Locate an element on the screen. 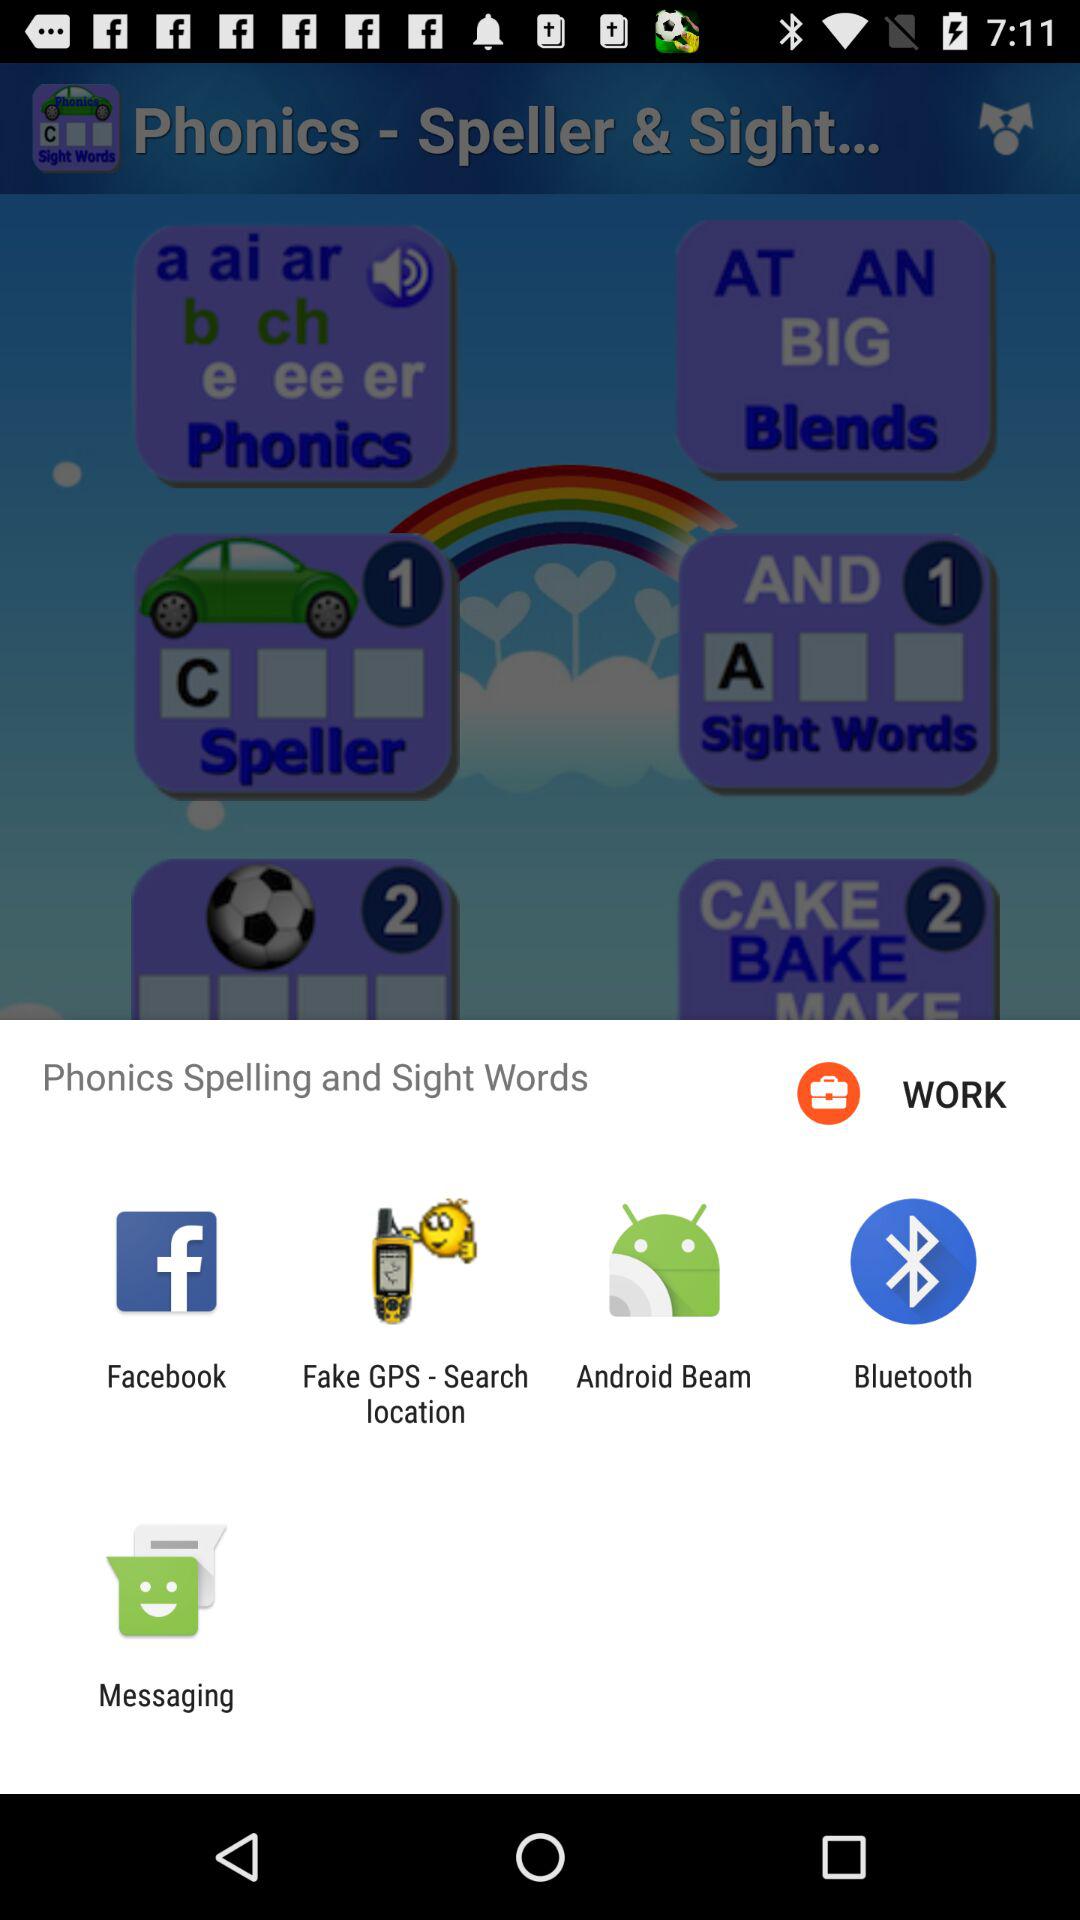  turn off the app next to fake gps search is located at coordinates (166, 1393).